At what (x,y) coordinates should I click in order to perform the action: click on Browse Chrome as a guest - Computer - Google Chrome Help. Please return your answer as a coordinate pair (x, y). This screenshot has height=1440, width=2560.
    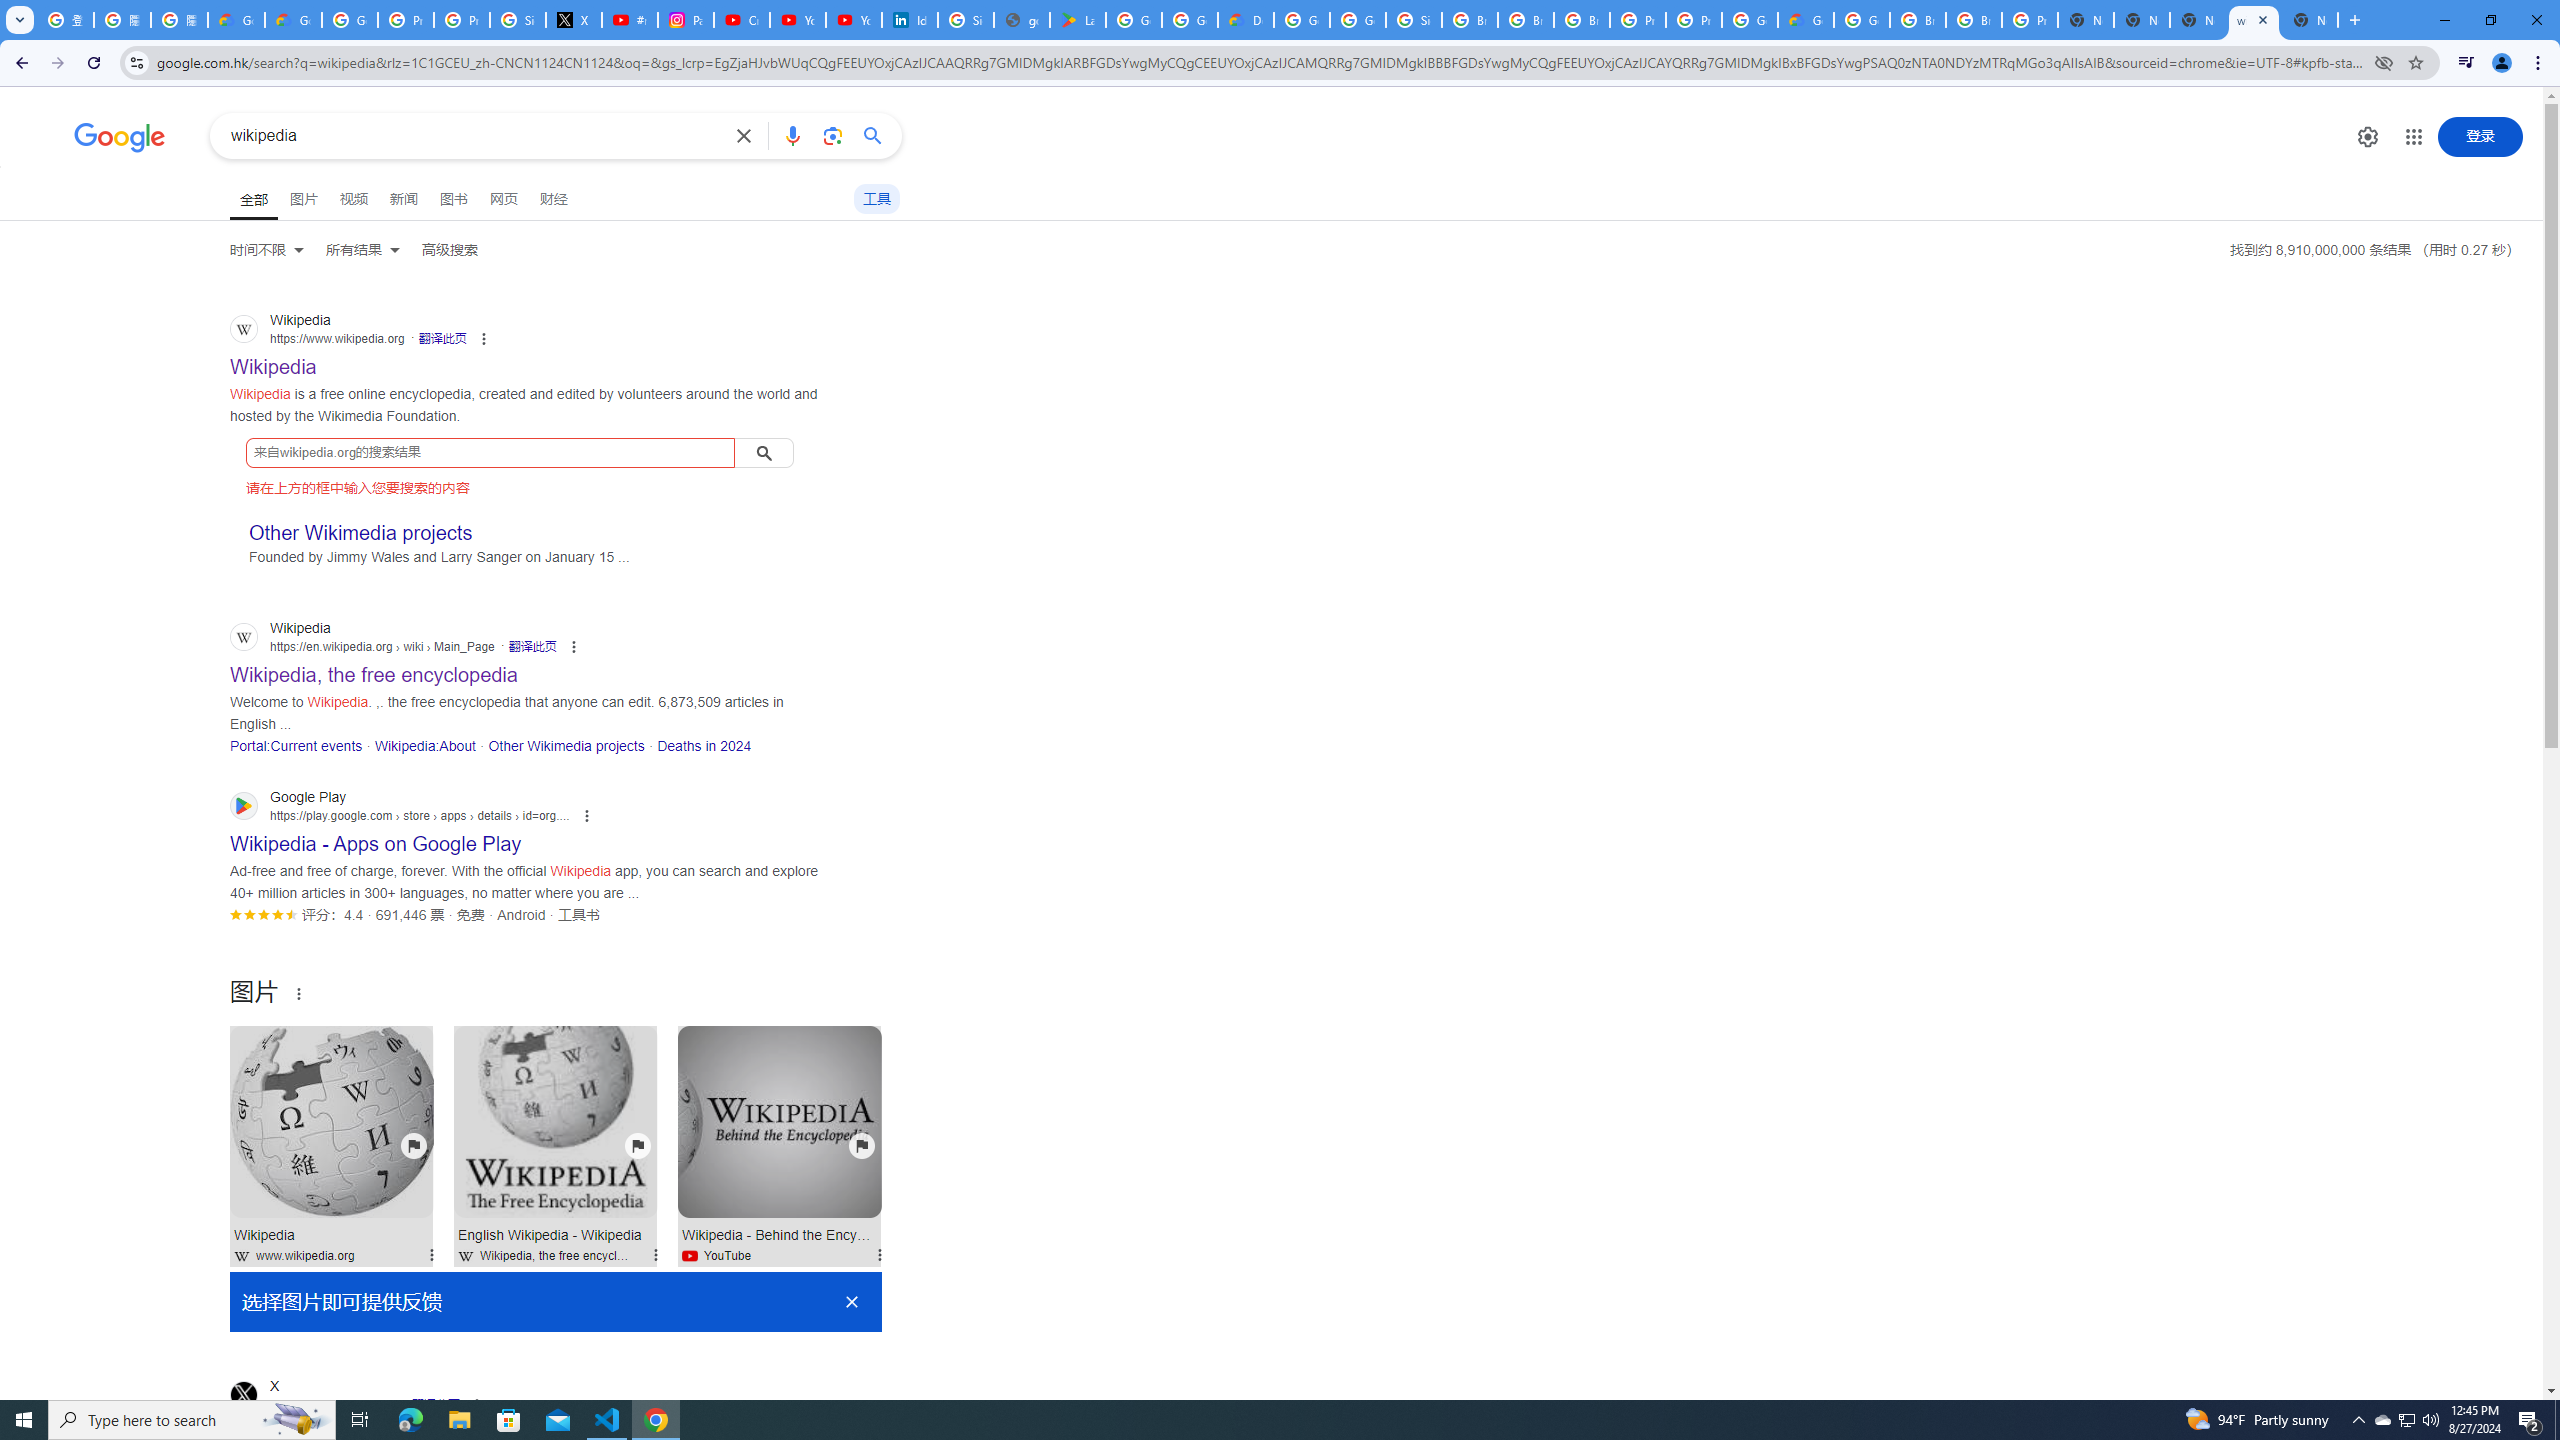
    Looking at the image, I should click on (1582, 20).